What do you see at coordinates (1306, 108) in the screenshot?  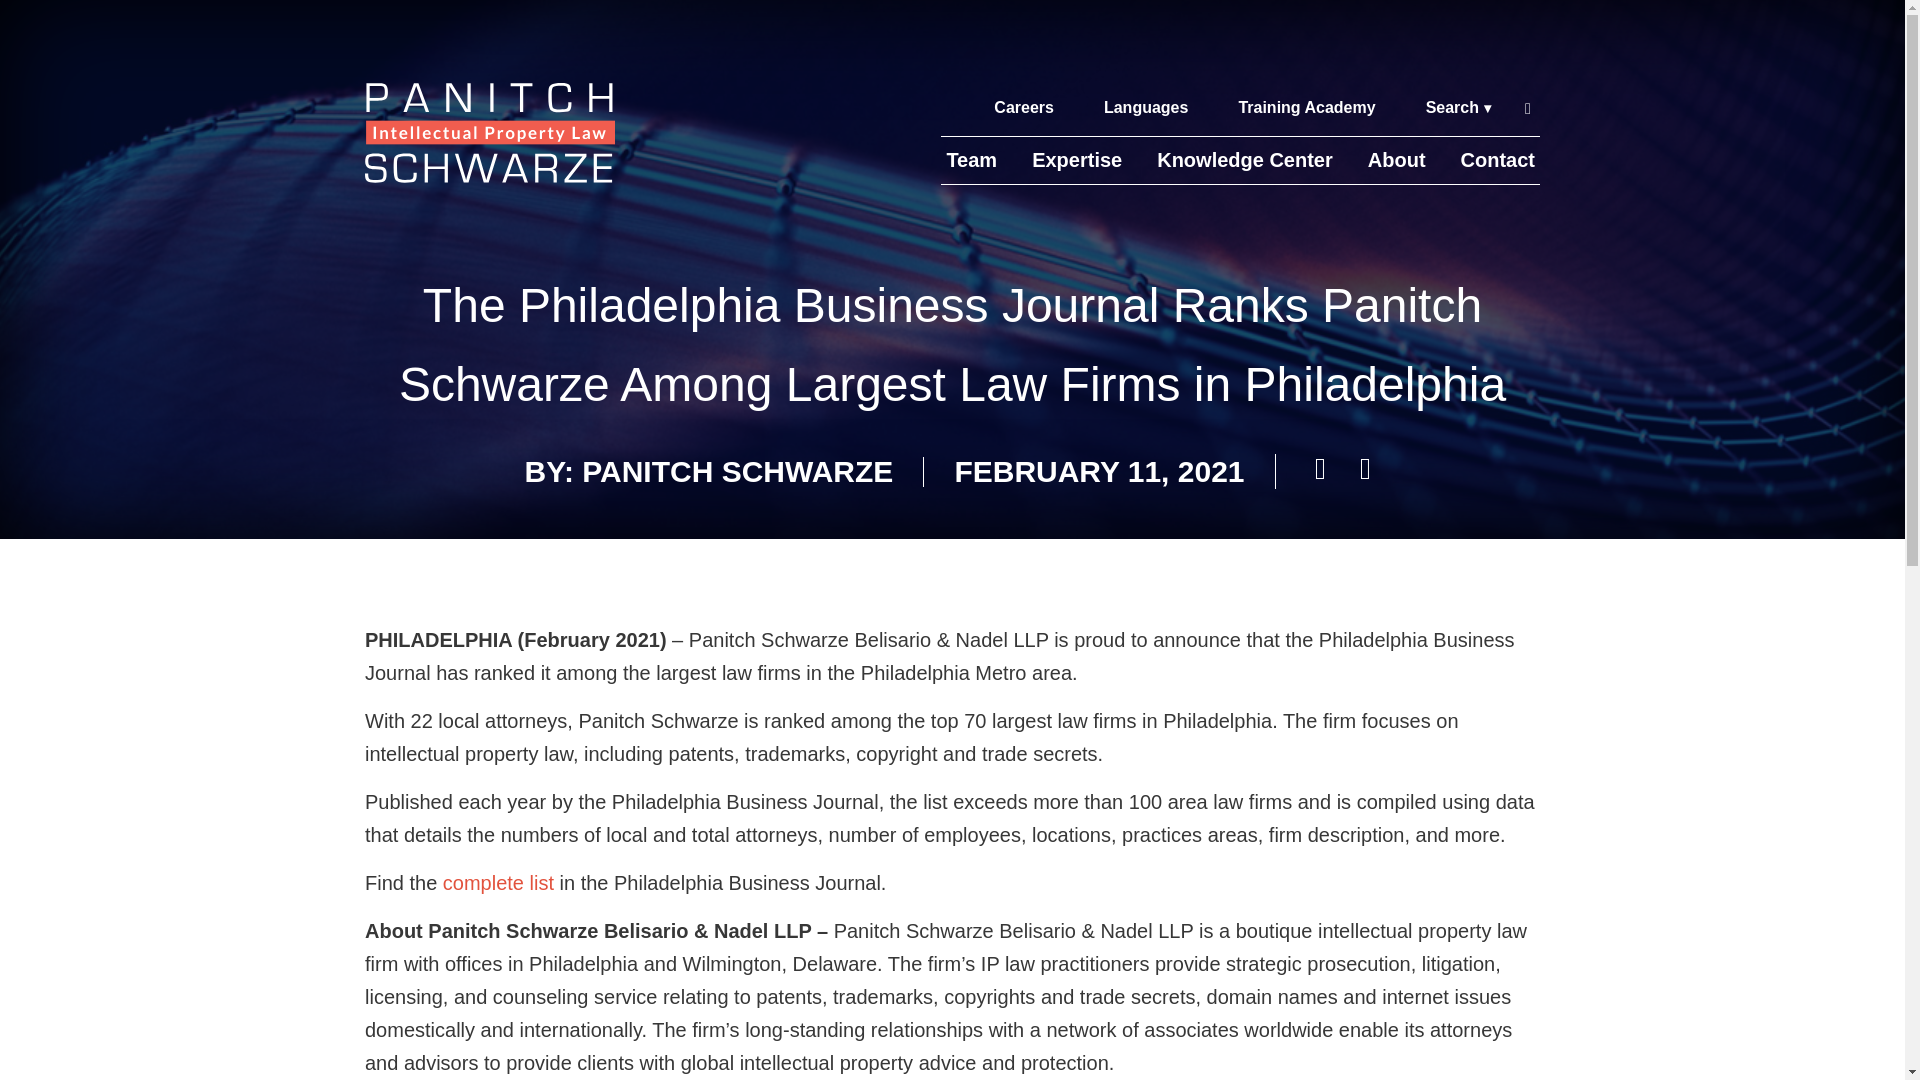 I see `Training Academy` at bounding box center [1306, 108].